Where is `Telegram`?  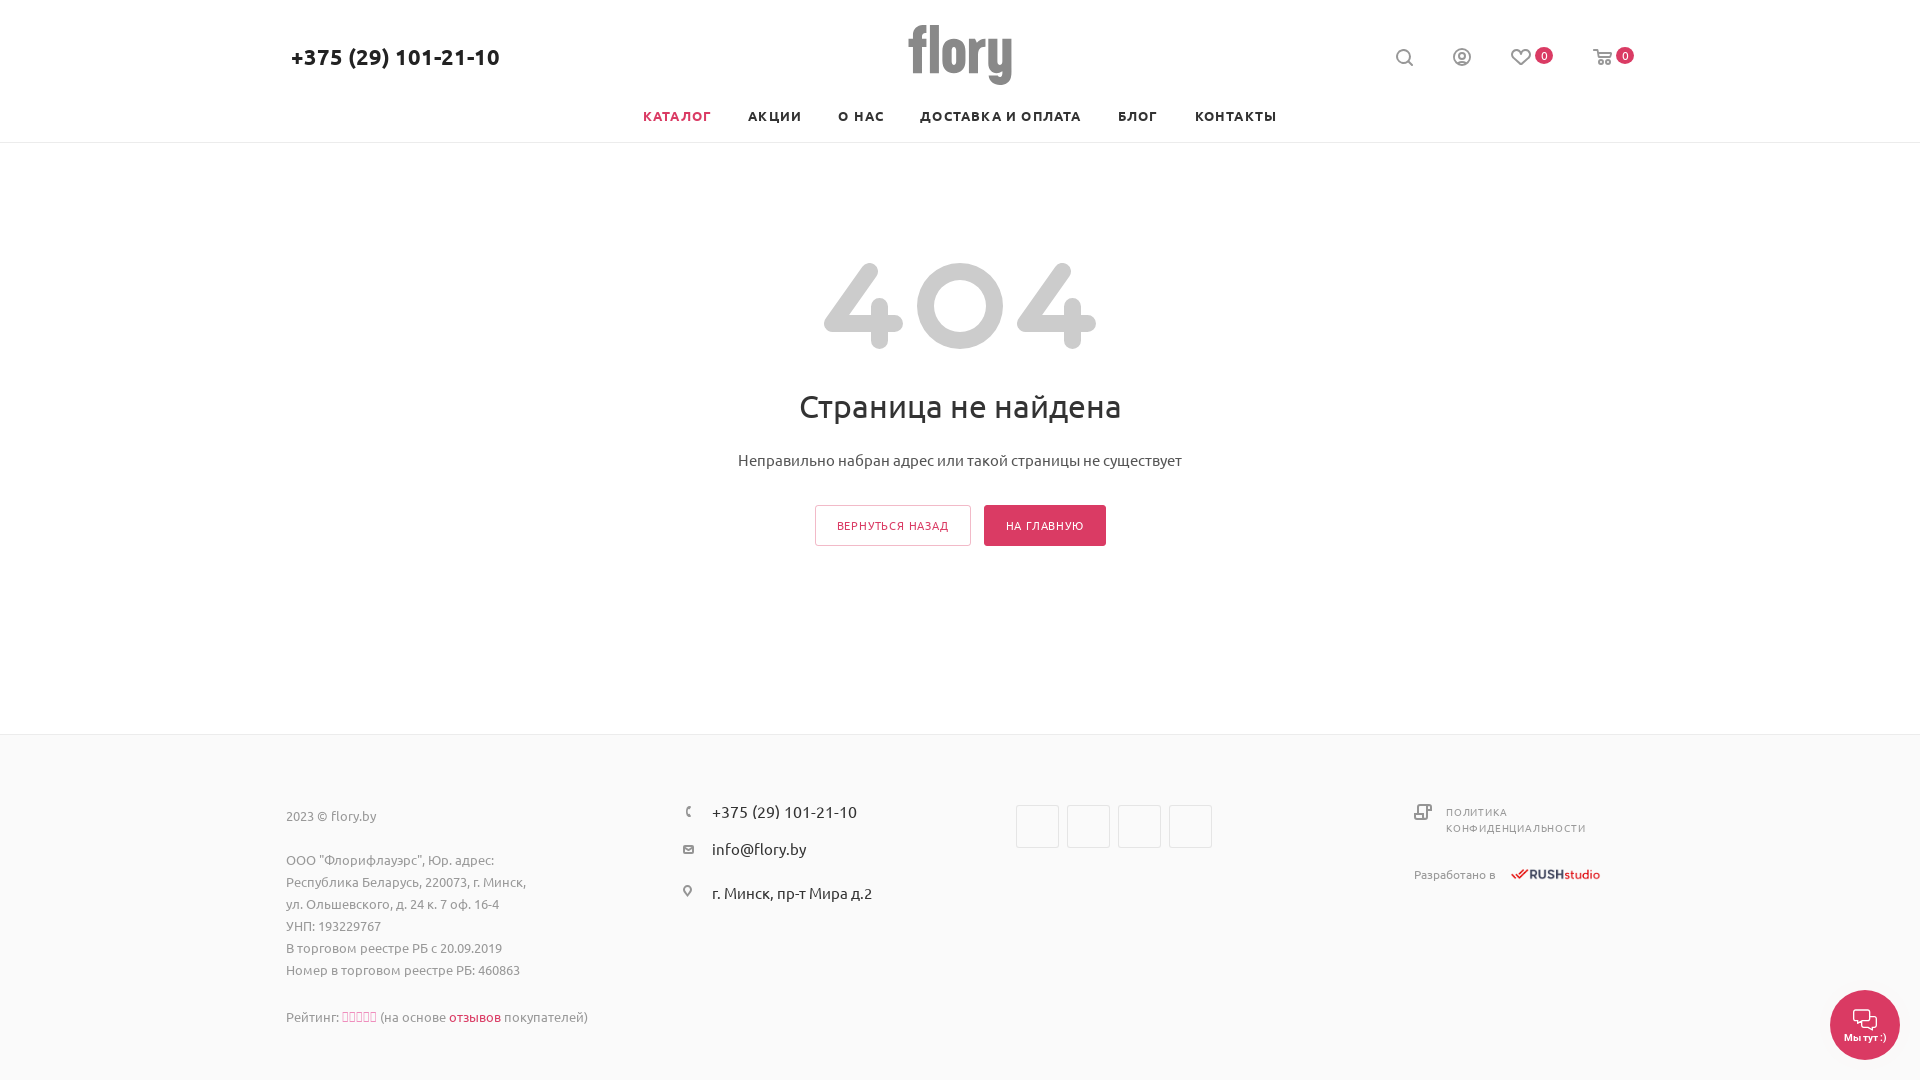
Telegram is located at coordinates (1088, 826).